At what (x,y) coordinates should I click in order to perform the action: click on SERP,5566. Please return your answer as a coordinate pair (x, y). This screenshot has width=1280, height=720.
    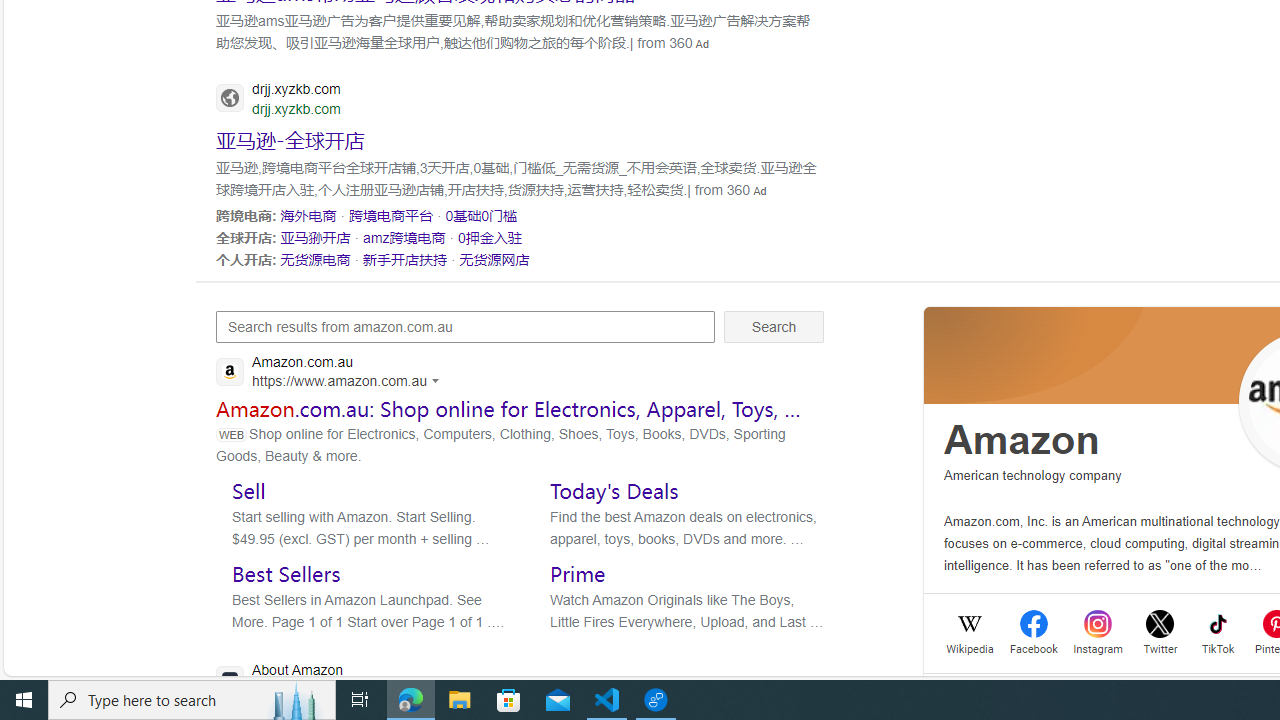
    Looking at the image, I should click on (308, 215).